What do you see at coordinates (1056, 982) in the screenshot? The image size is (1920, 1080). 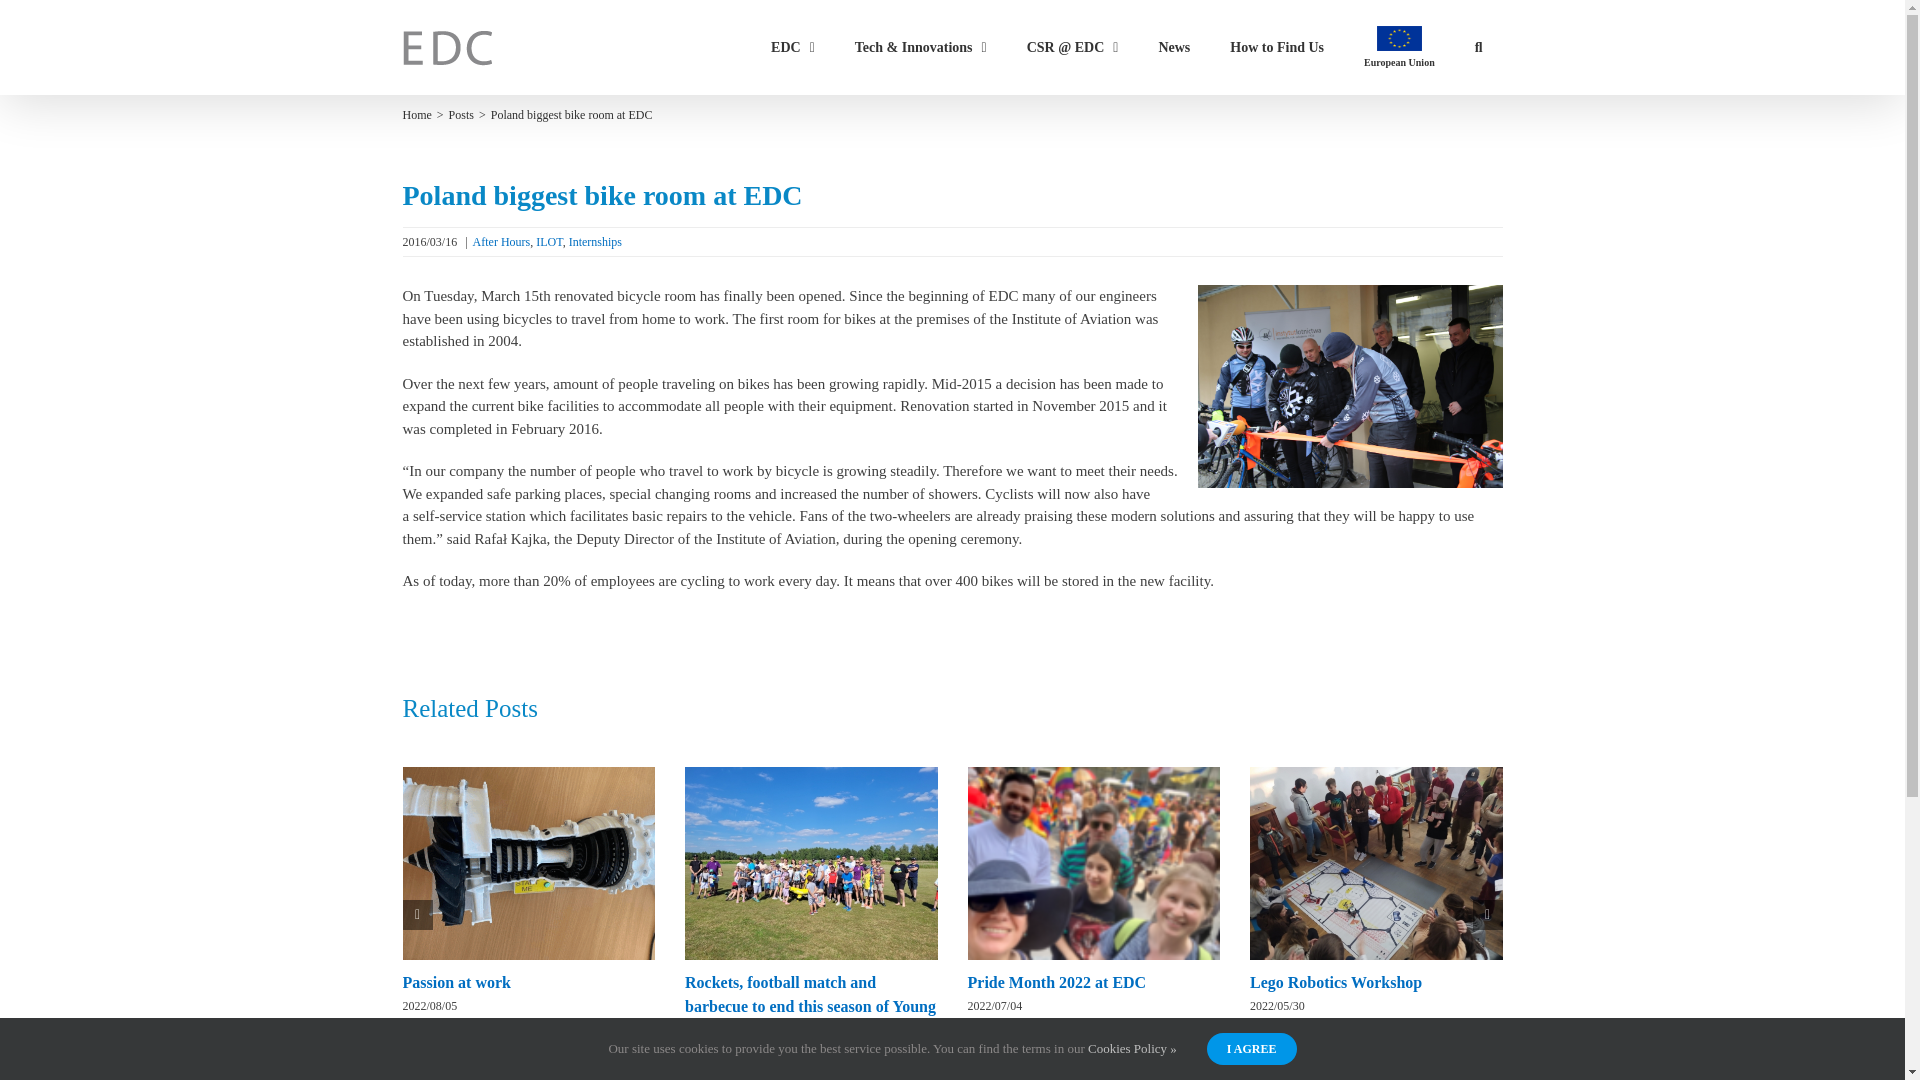 I see `Pride Month 2022 at EDC` at bounding box center [1056, 982].